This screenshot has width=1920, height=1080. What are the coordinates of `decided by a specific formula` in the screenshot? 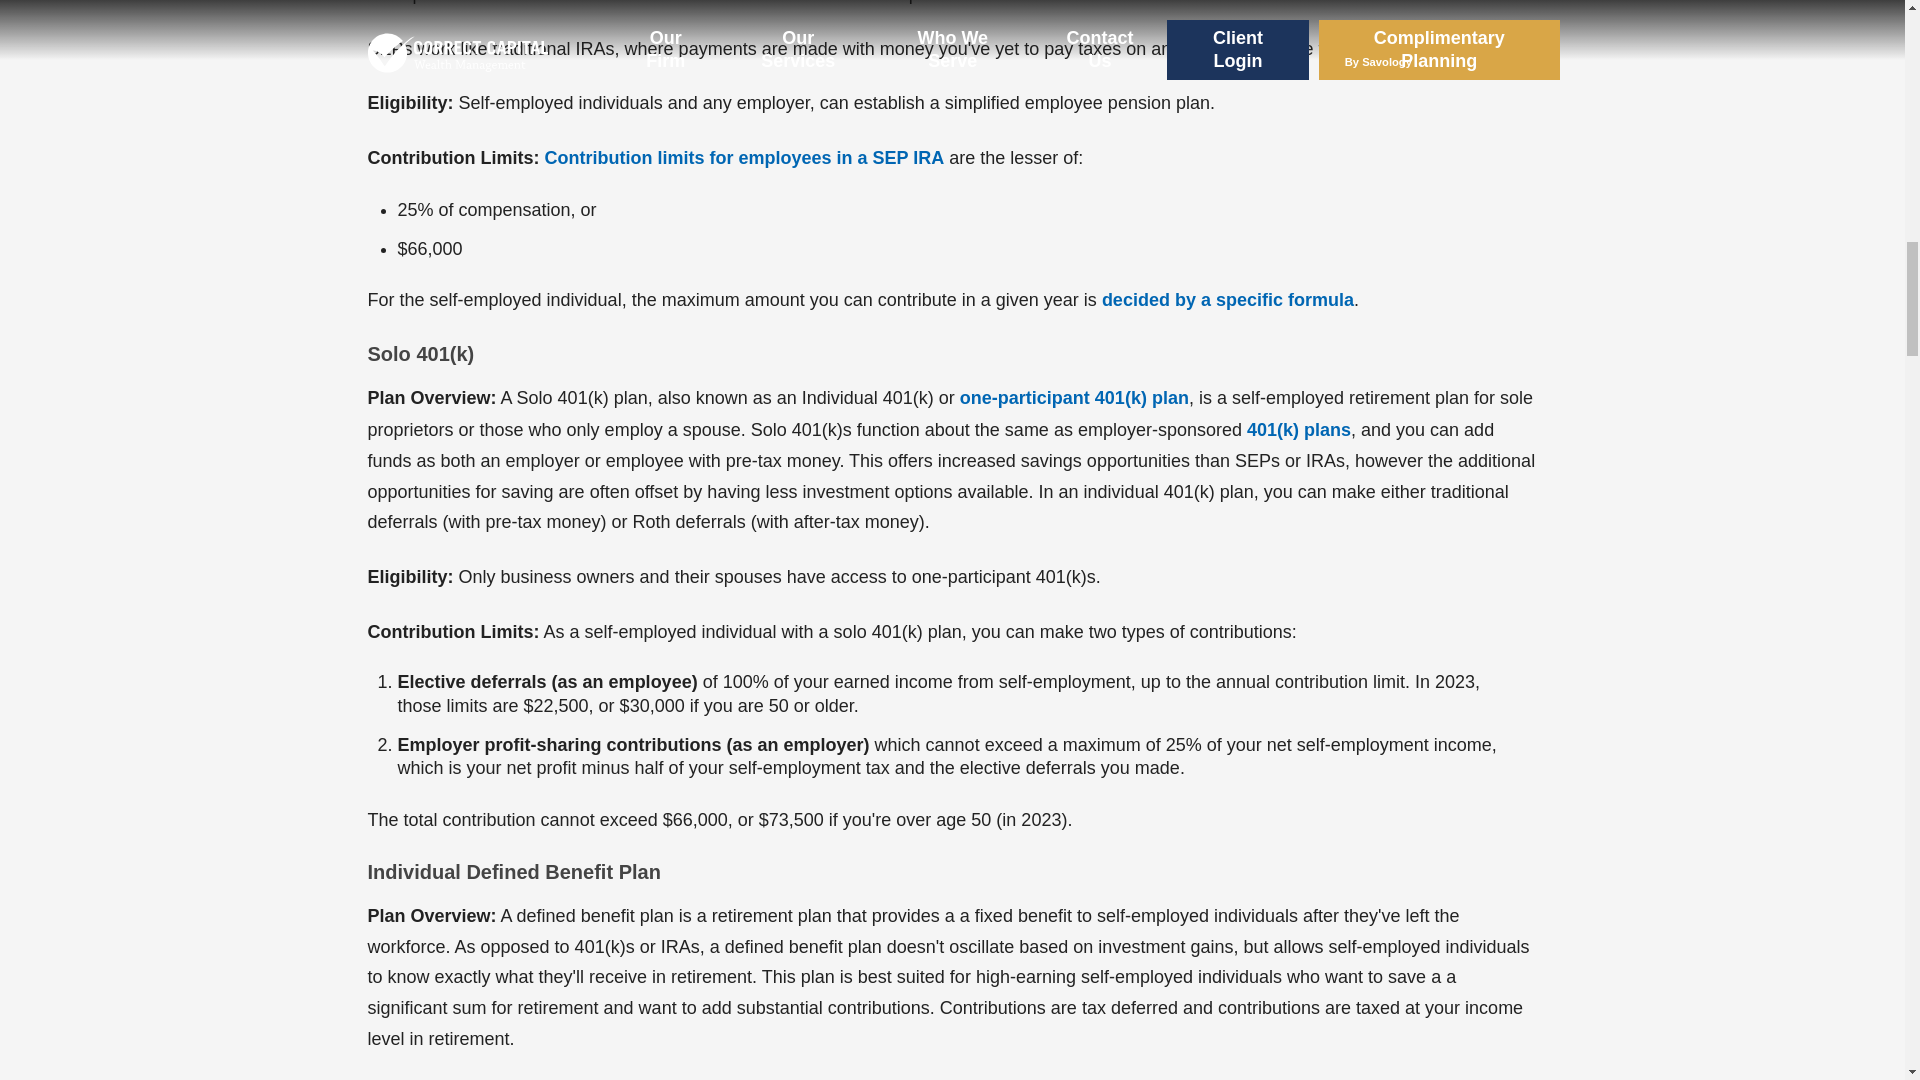 It's located at (1228, 301).